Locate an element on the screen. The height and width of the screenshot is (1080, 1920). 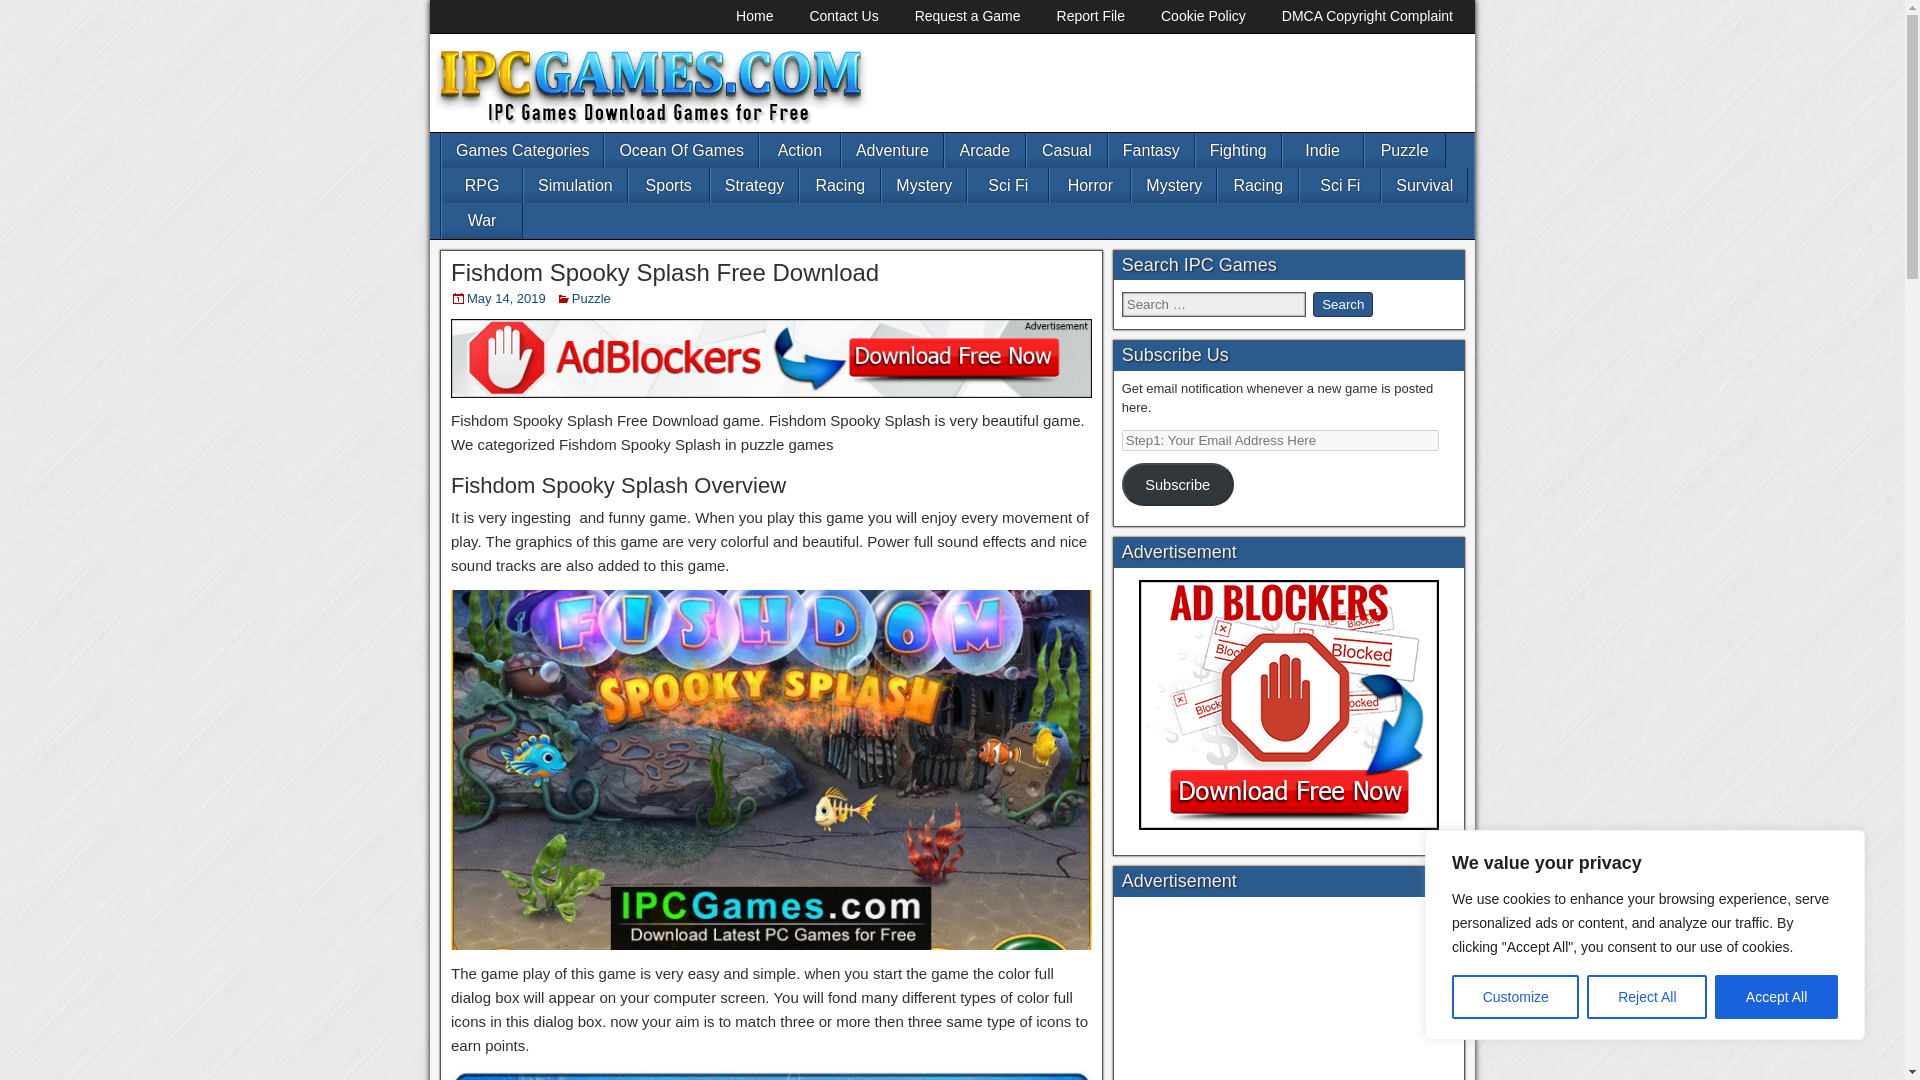
Racing is located at coordinates (840, 186).